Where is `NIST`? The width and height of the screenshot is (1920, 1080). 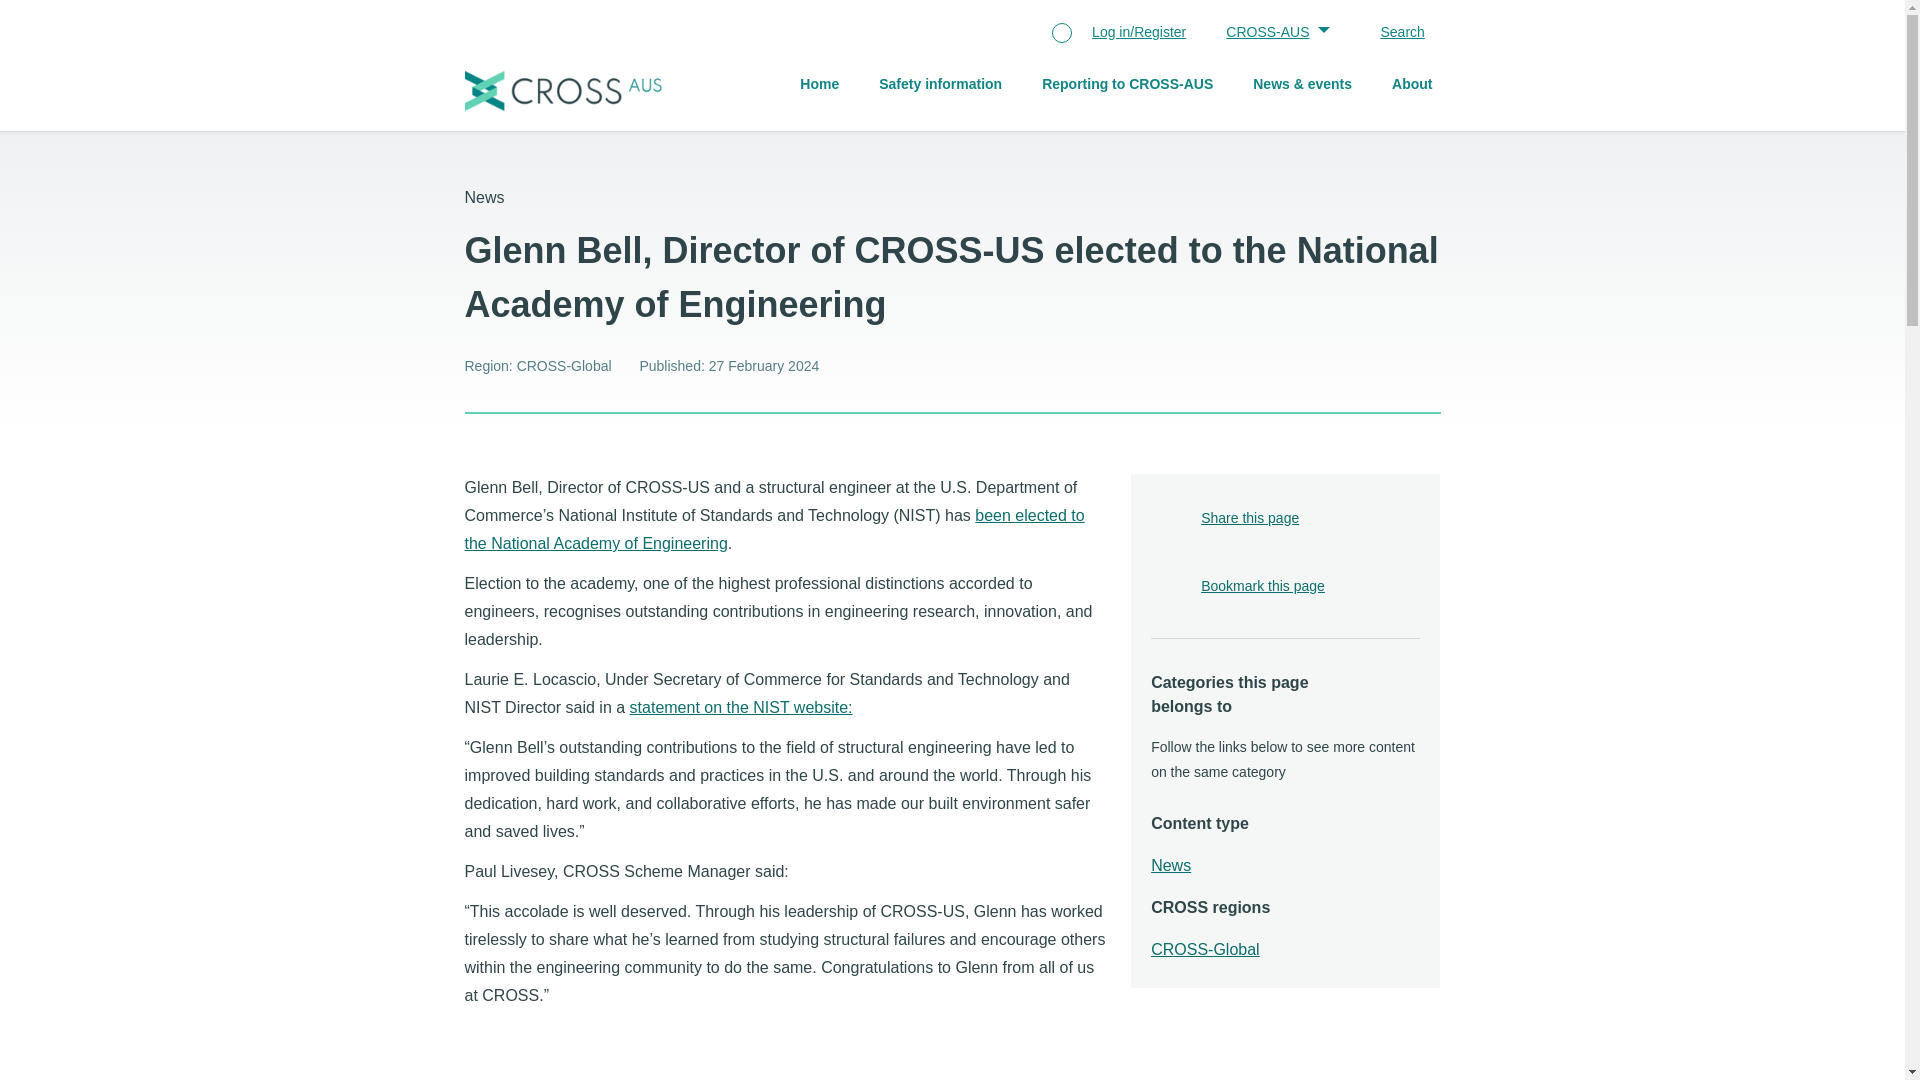 NIST is located at coordinates (740, 708).